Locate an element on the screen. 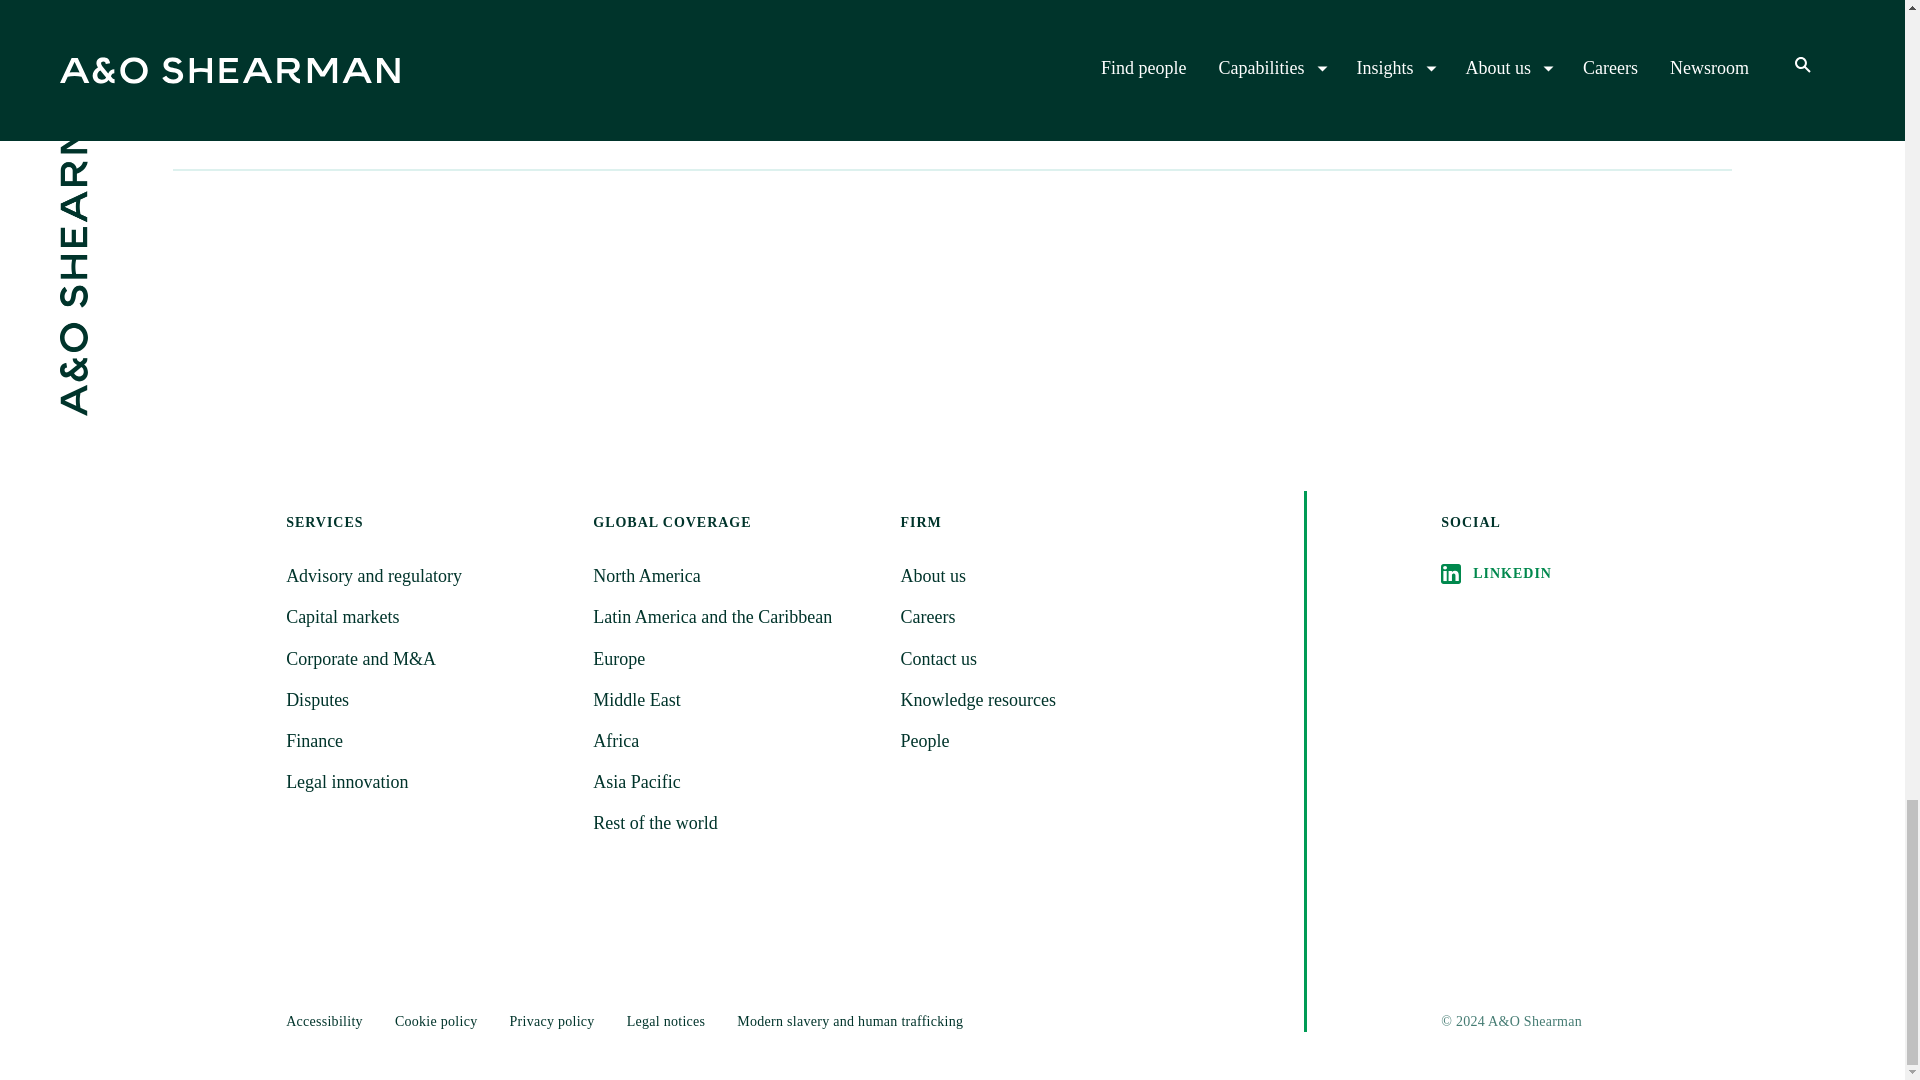 This screenshot has height=1080, width=1920. North America is located at coordinates (427, 700).